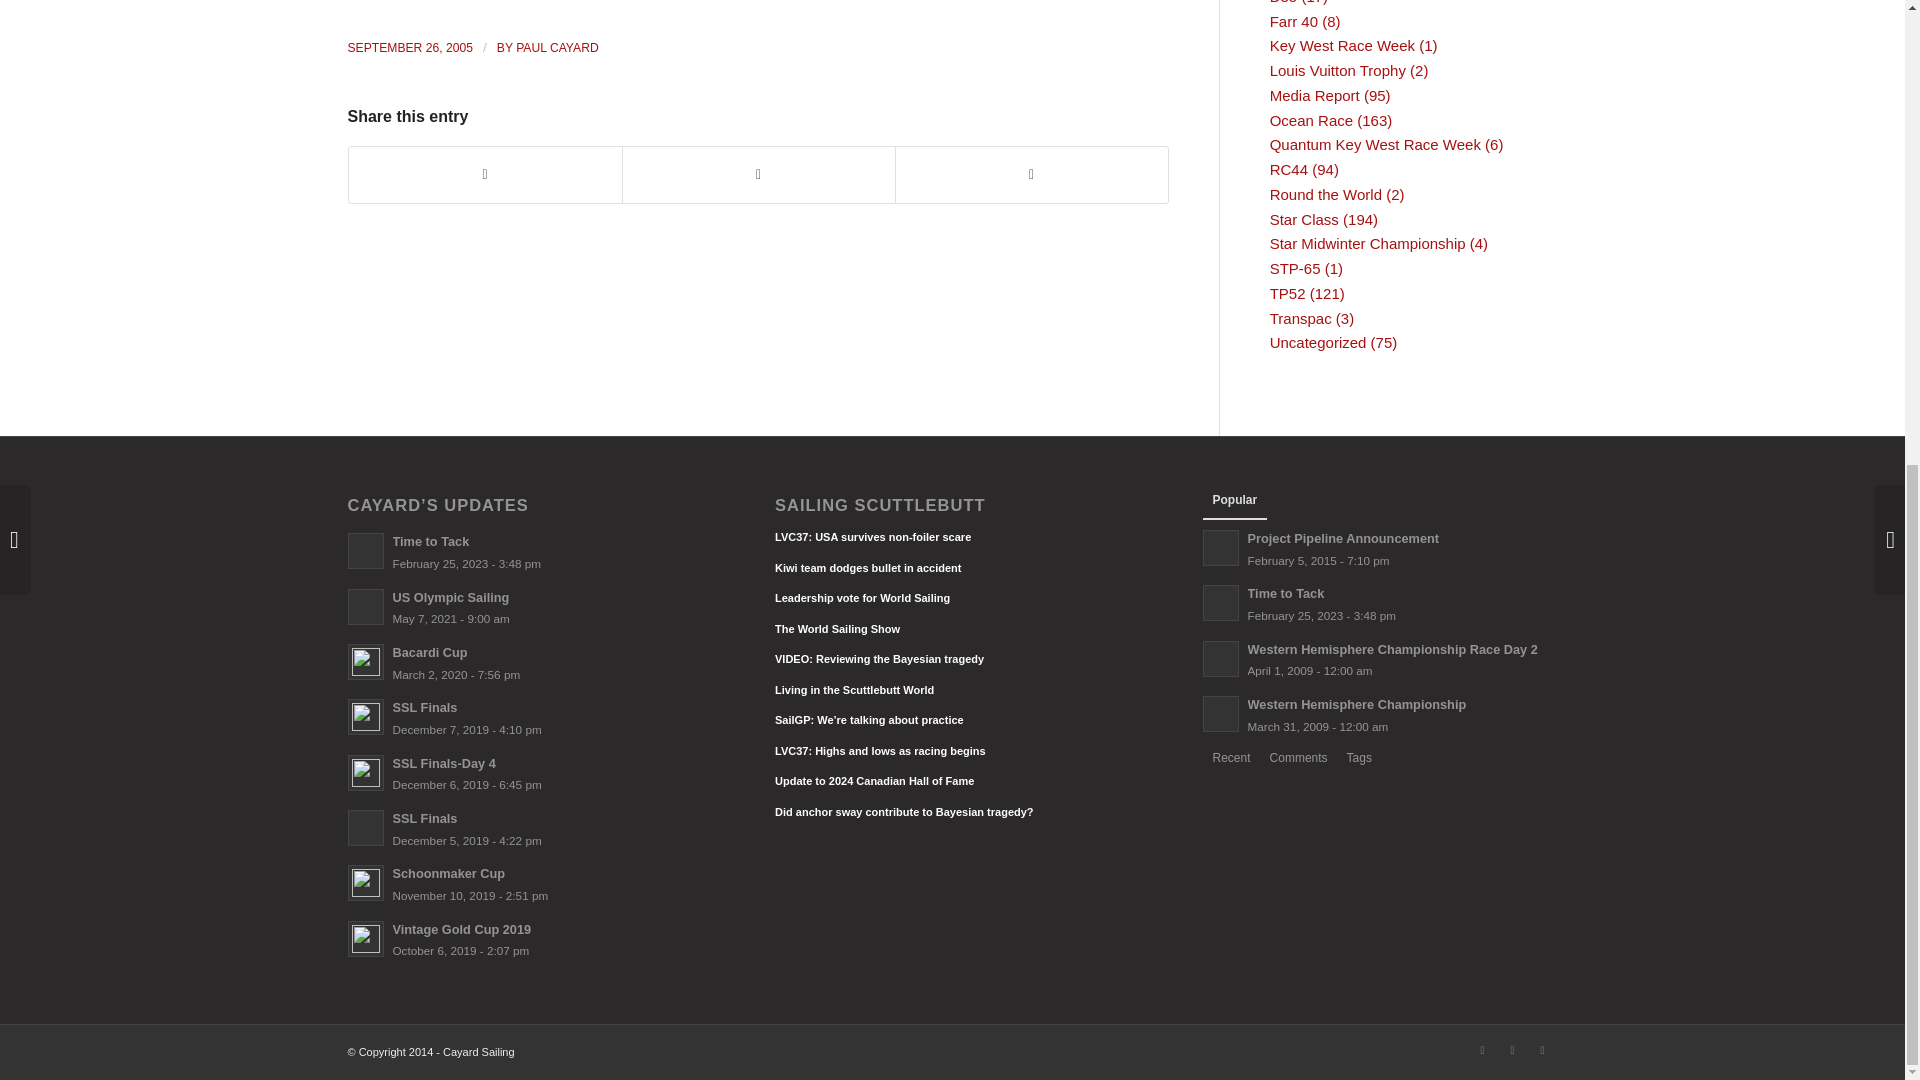  I want to click on SSL Finals, so click(524, 717).